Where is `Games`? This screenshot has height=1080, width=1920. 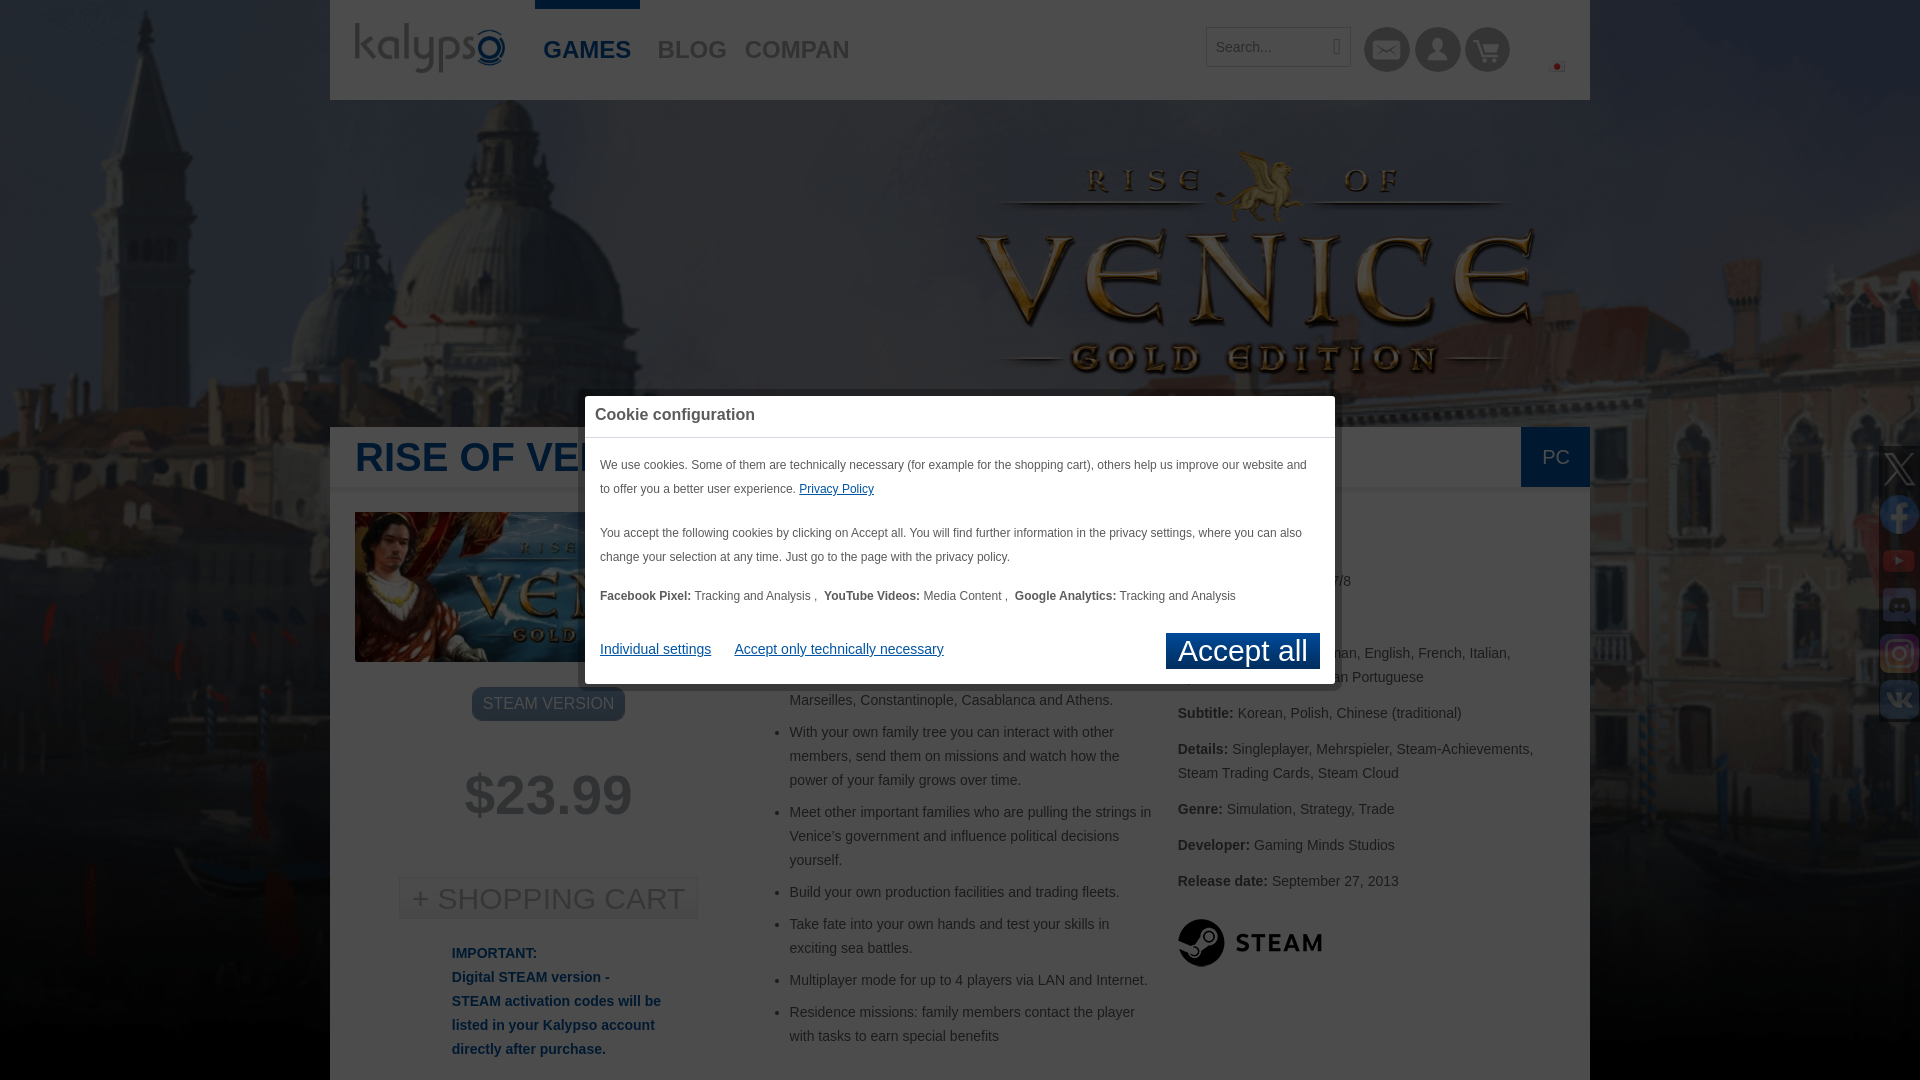 Games is located at coordinates (587, 40).